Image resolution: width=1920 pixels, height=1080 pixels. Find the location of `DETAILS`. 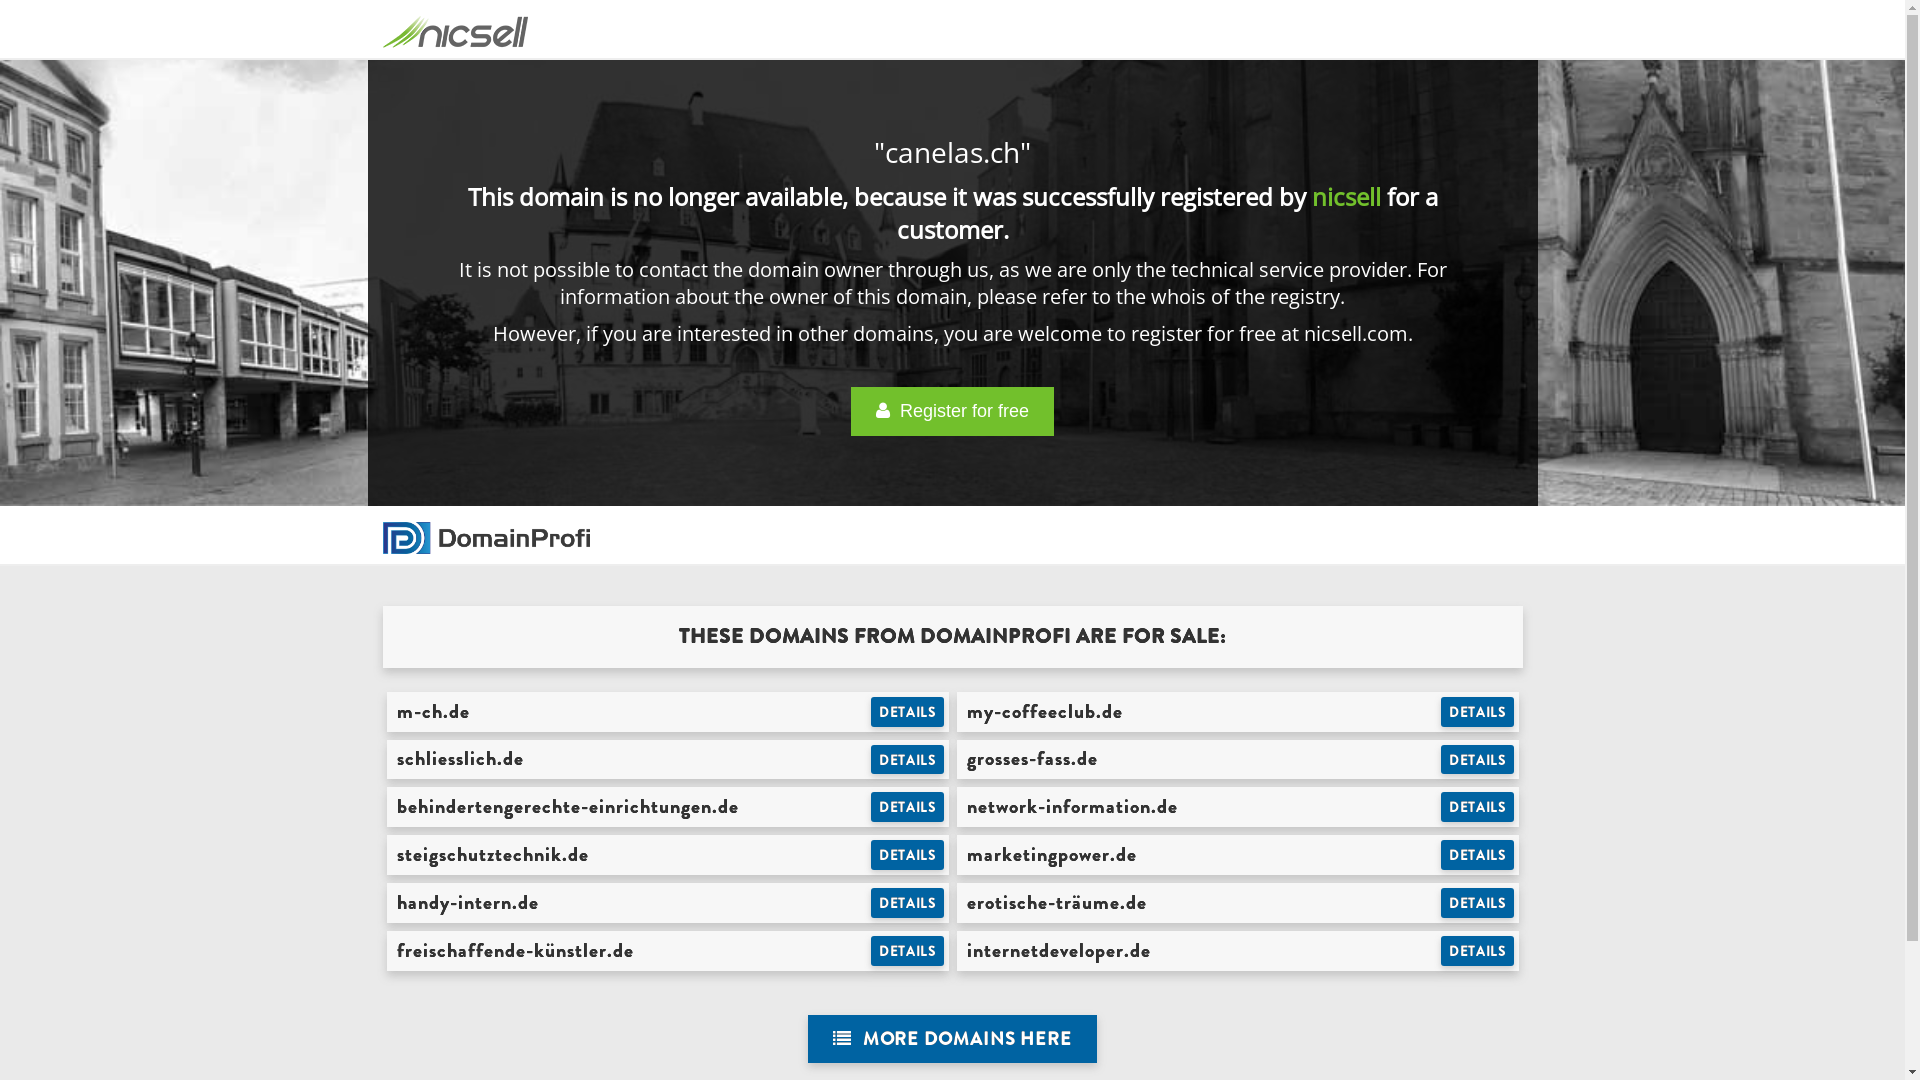

DETAILS is located at coordinates (908, 903).